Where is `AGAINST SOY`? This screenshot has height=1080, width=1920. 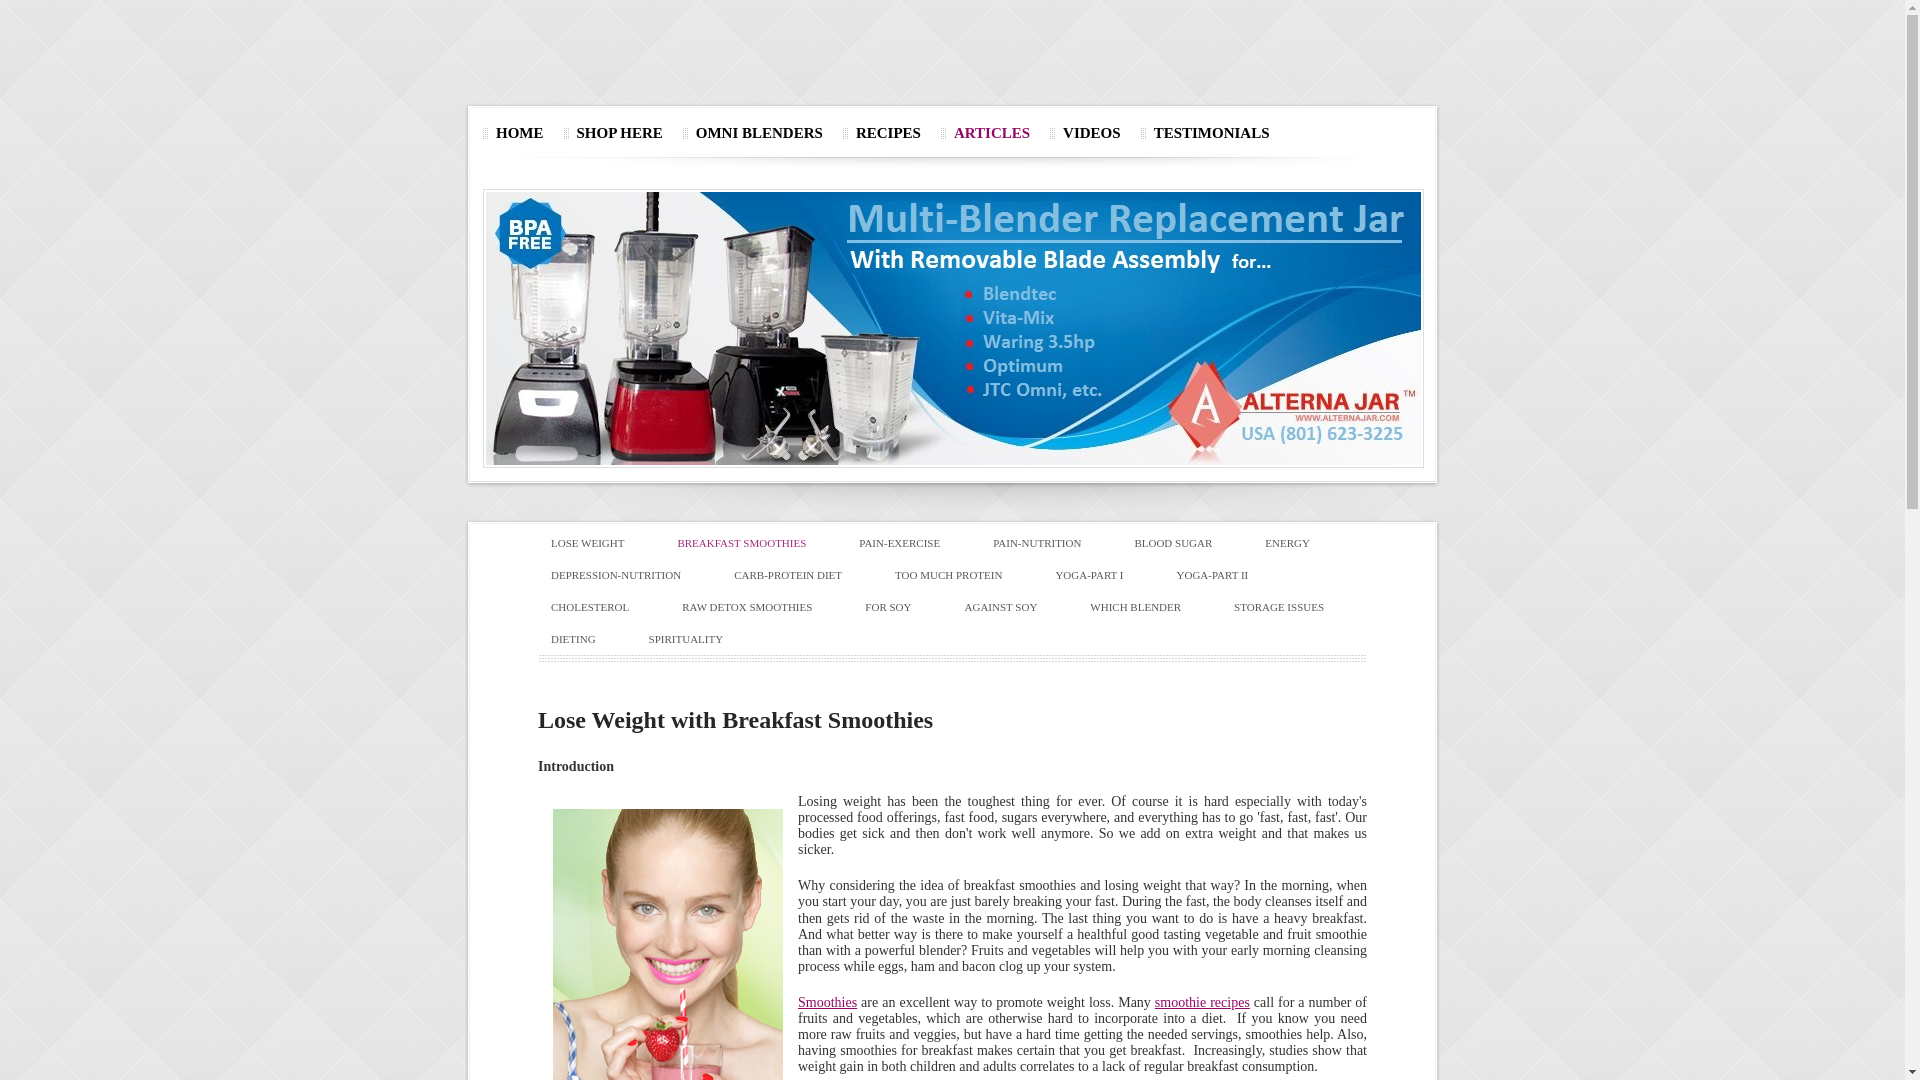
AGAINST SOY is located at coordinates (1015, 607).